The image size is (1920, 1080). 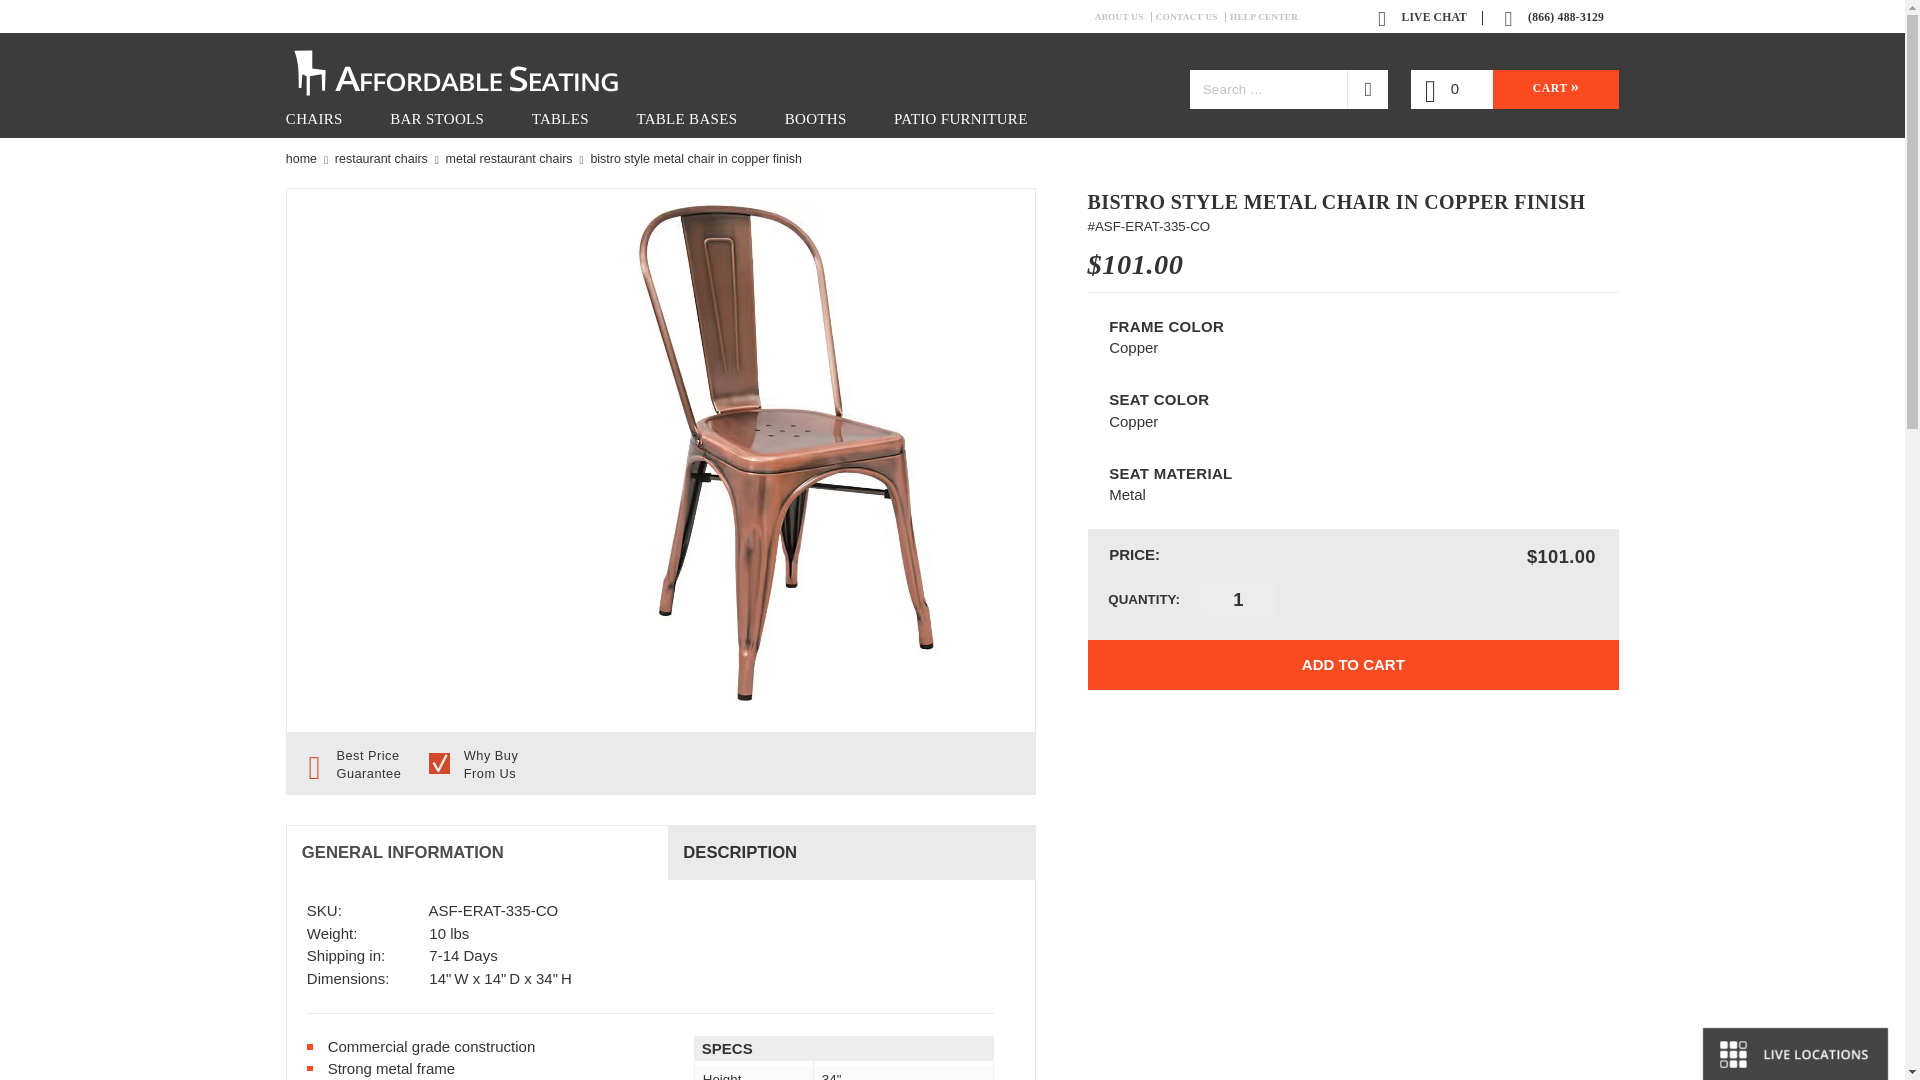 I want to click on HELP CENTER, so click(x=1268, y=16).